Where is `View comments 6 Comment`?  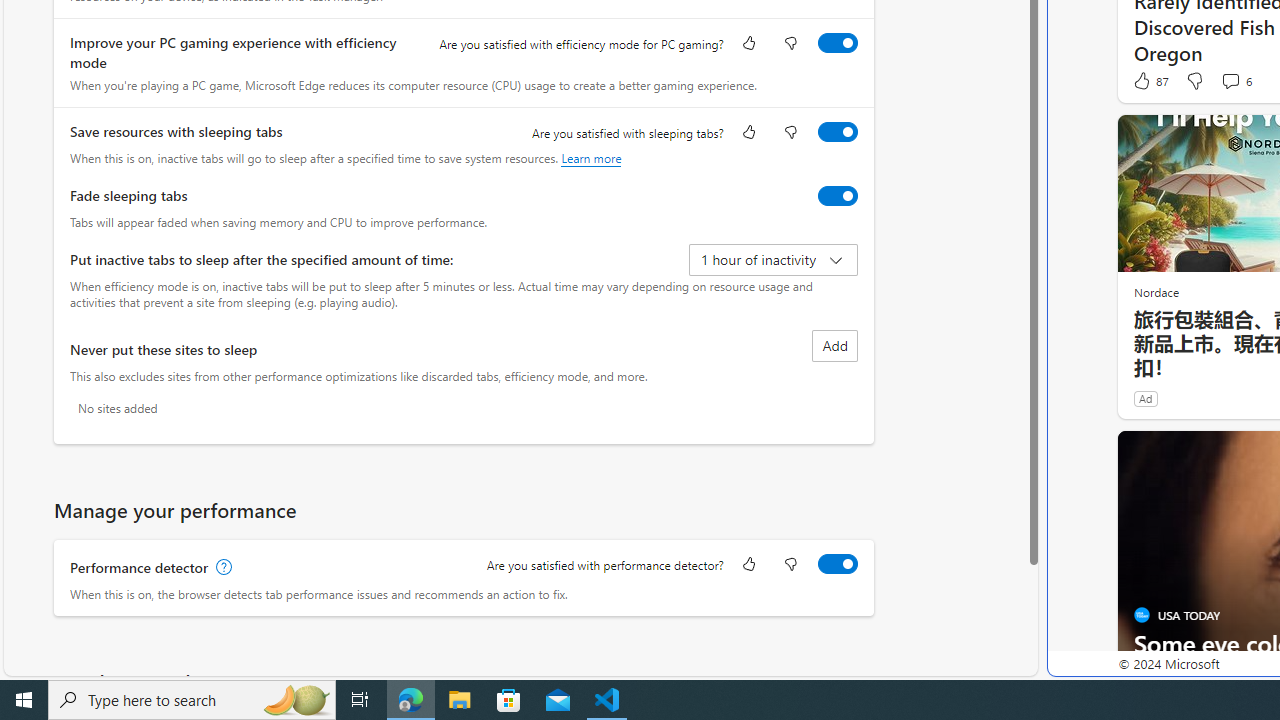 View comments 6 Comment is located at coordinates (1230, 80).